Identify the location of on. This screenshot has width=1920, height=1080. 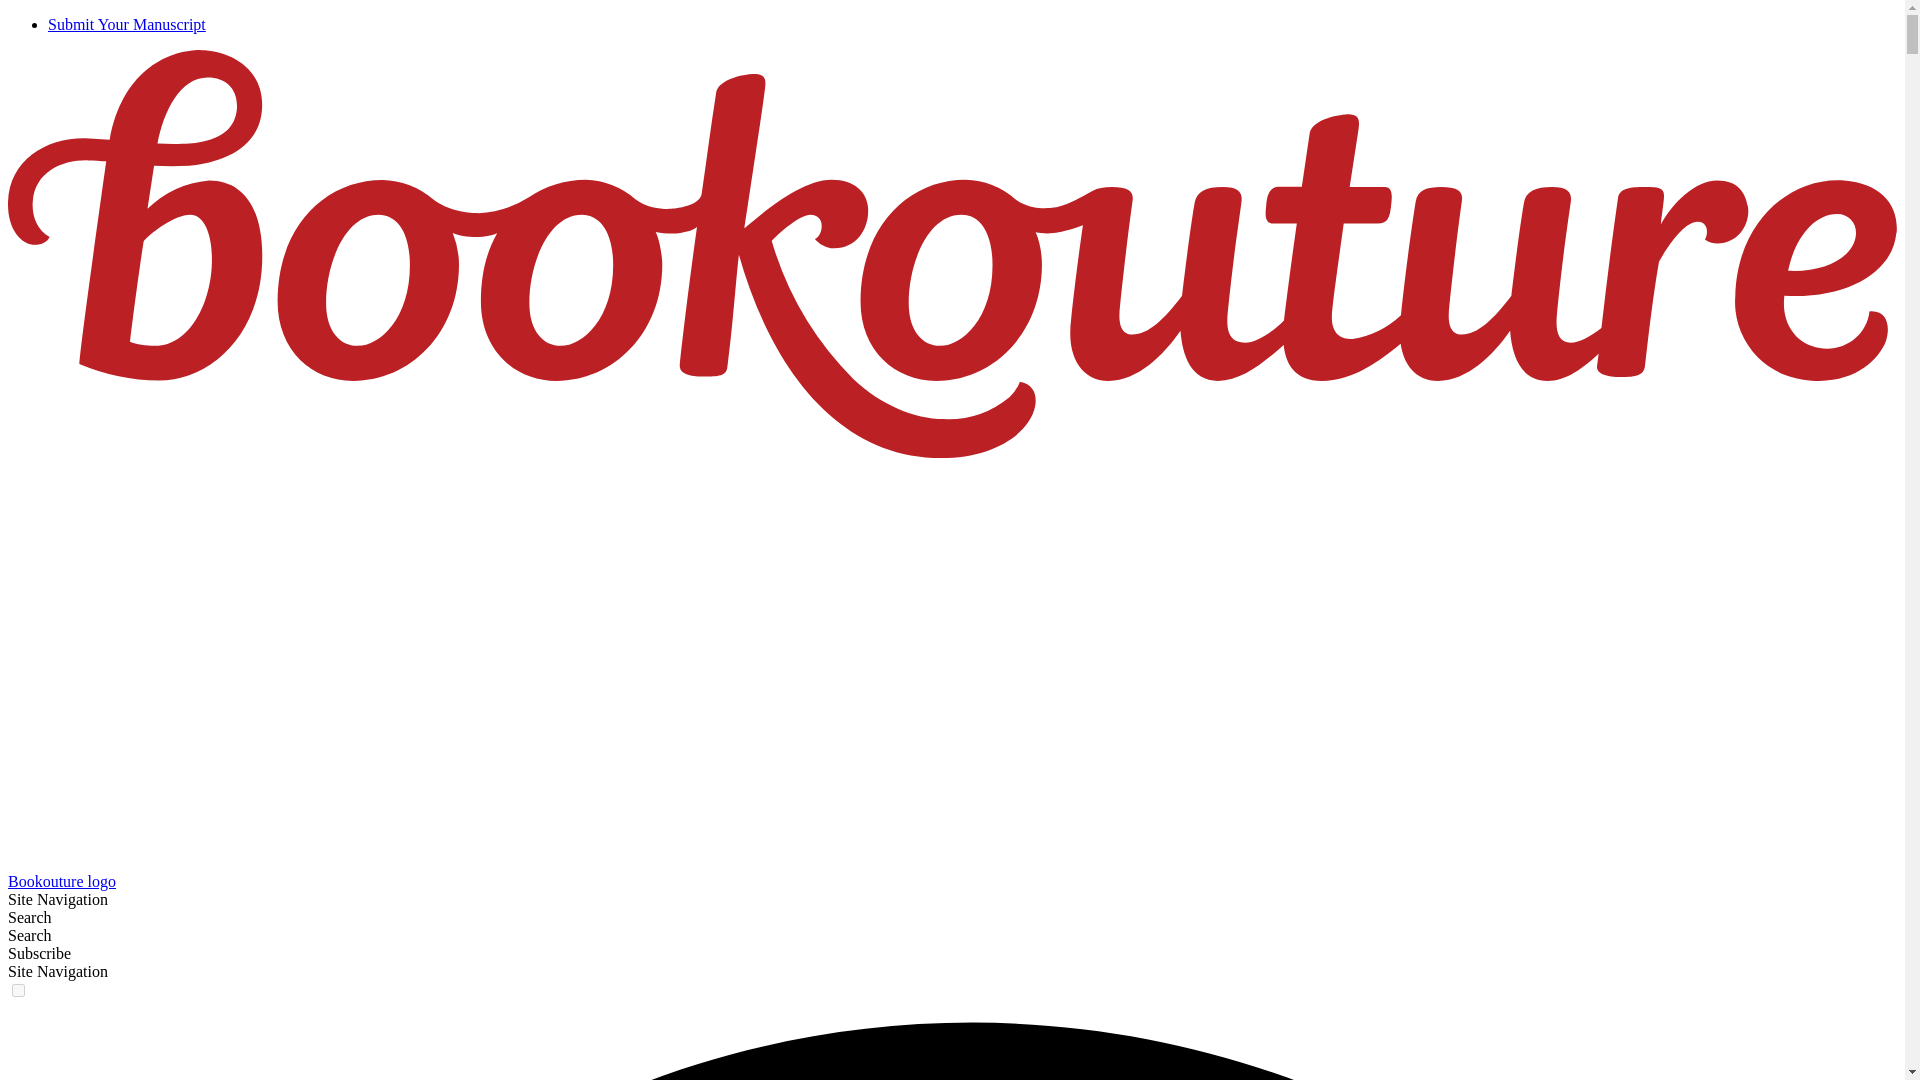
(18, 990).